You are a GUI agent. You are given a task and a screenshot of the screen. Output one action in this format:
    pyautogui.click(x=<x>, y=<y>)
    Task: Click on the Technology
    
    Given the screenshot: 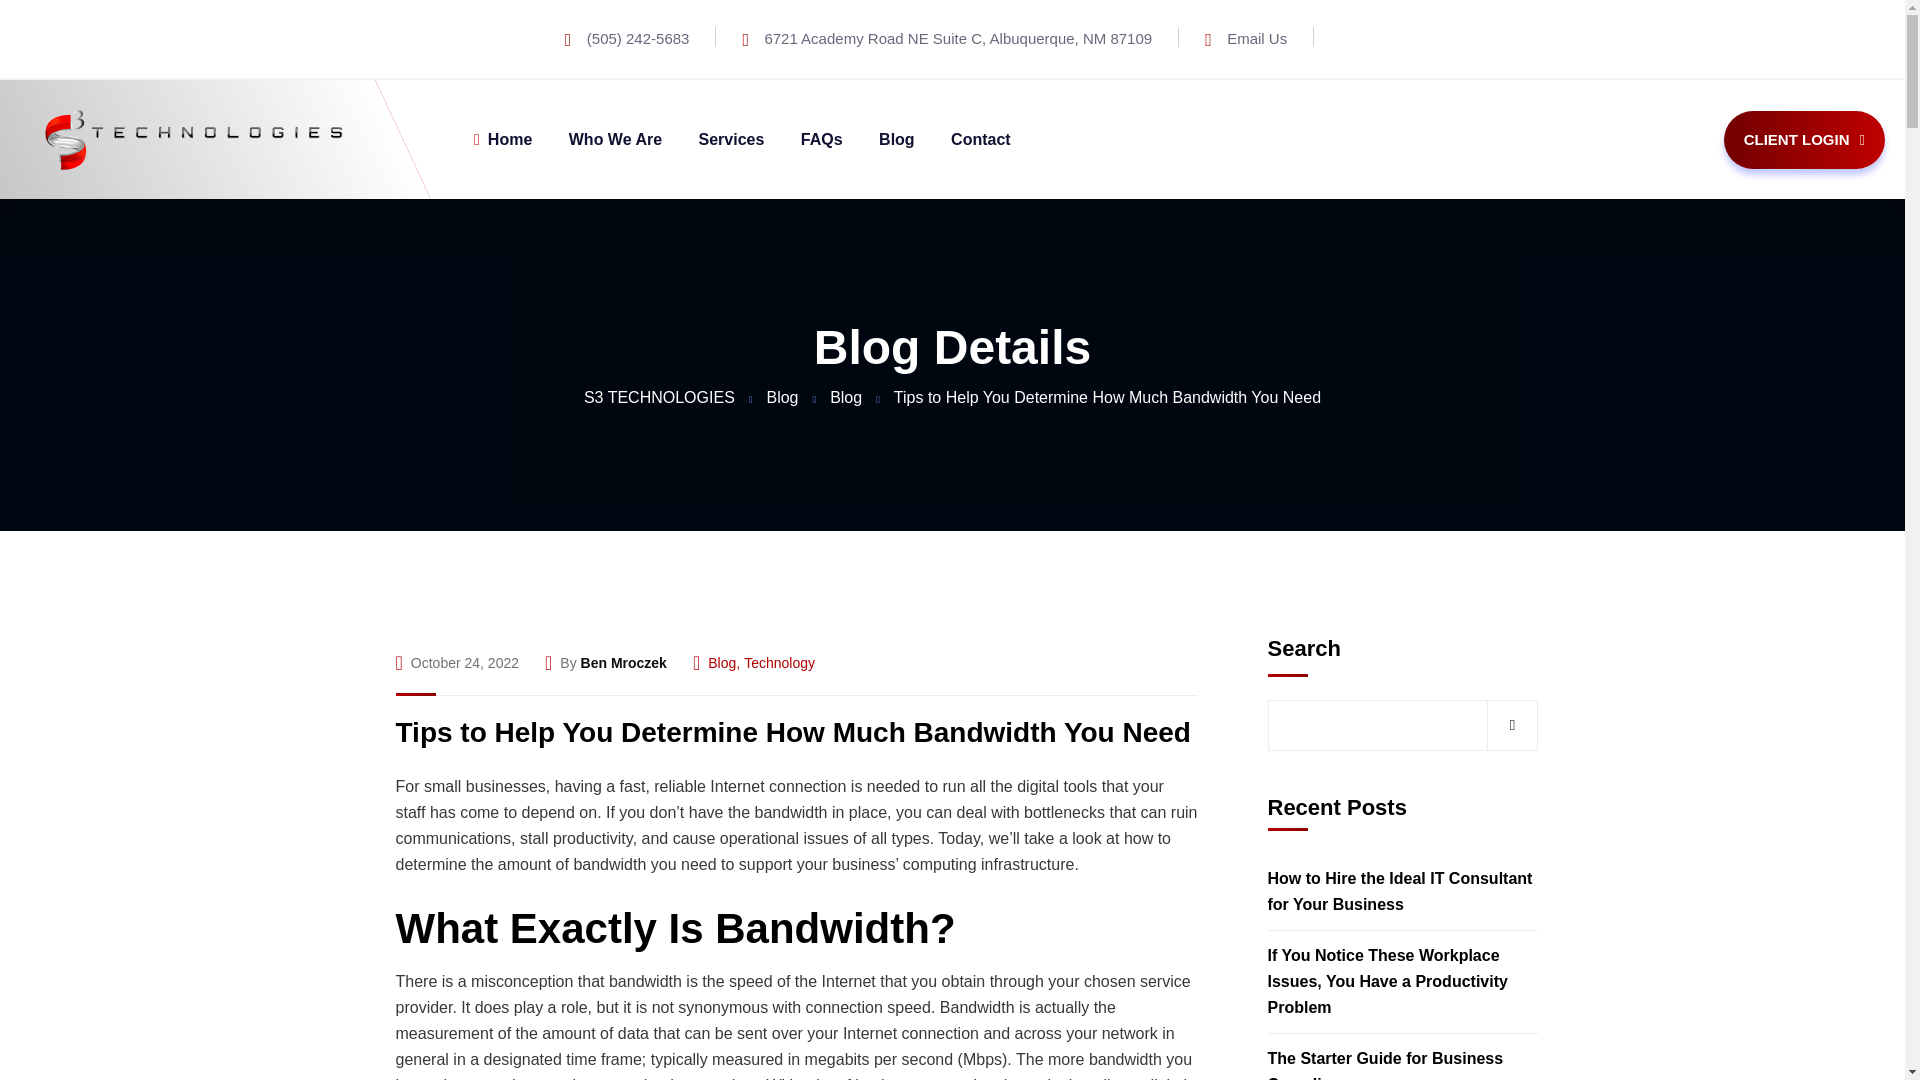 What is the action you would take?
    pyautogui.click(x=779, y=664)
    